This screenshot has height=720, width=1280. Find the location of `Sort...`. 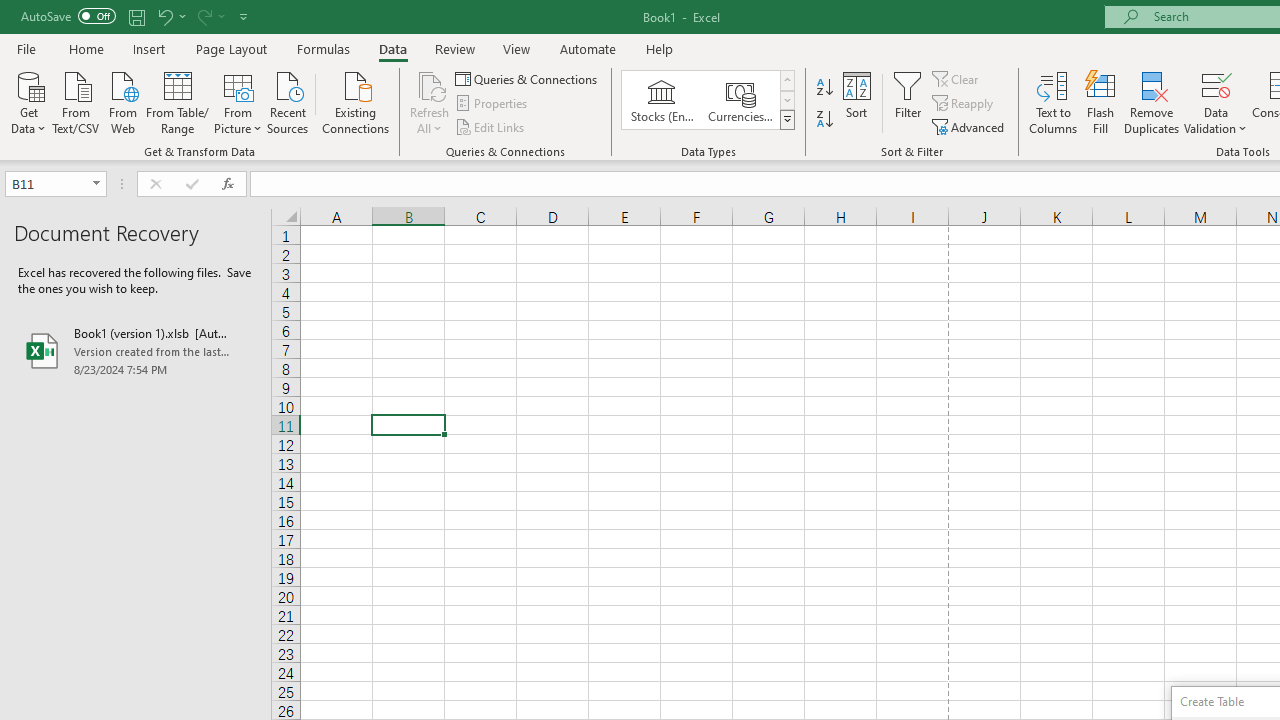

Sort... is located at coordinates (856, 102).